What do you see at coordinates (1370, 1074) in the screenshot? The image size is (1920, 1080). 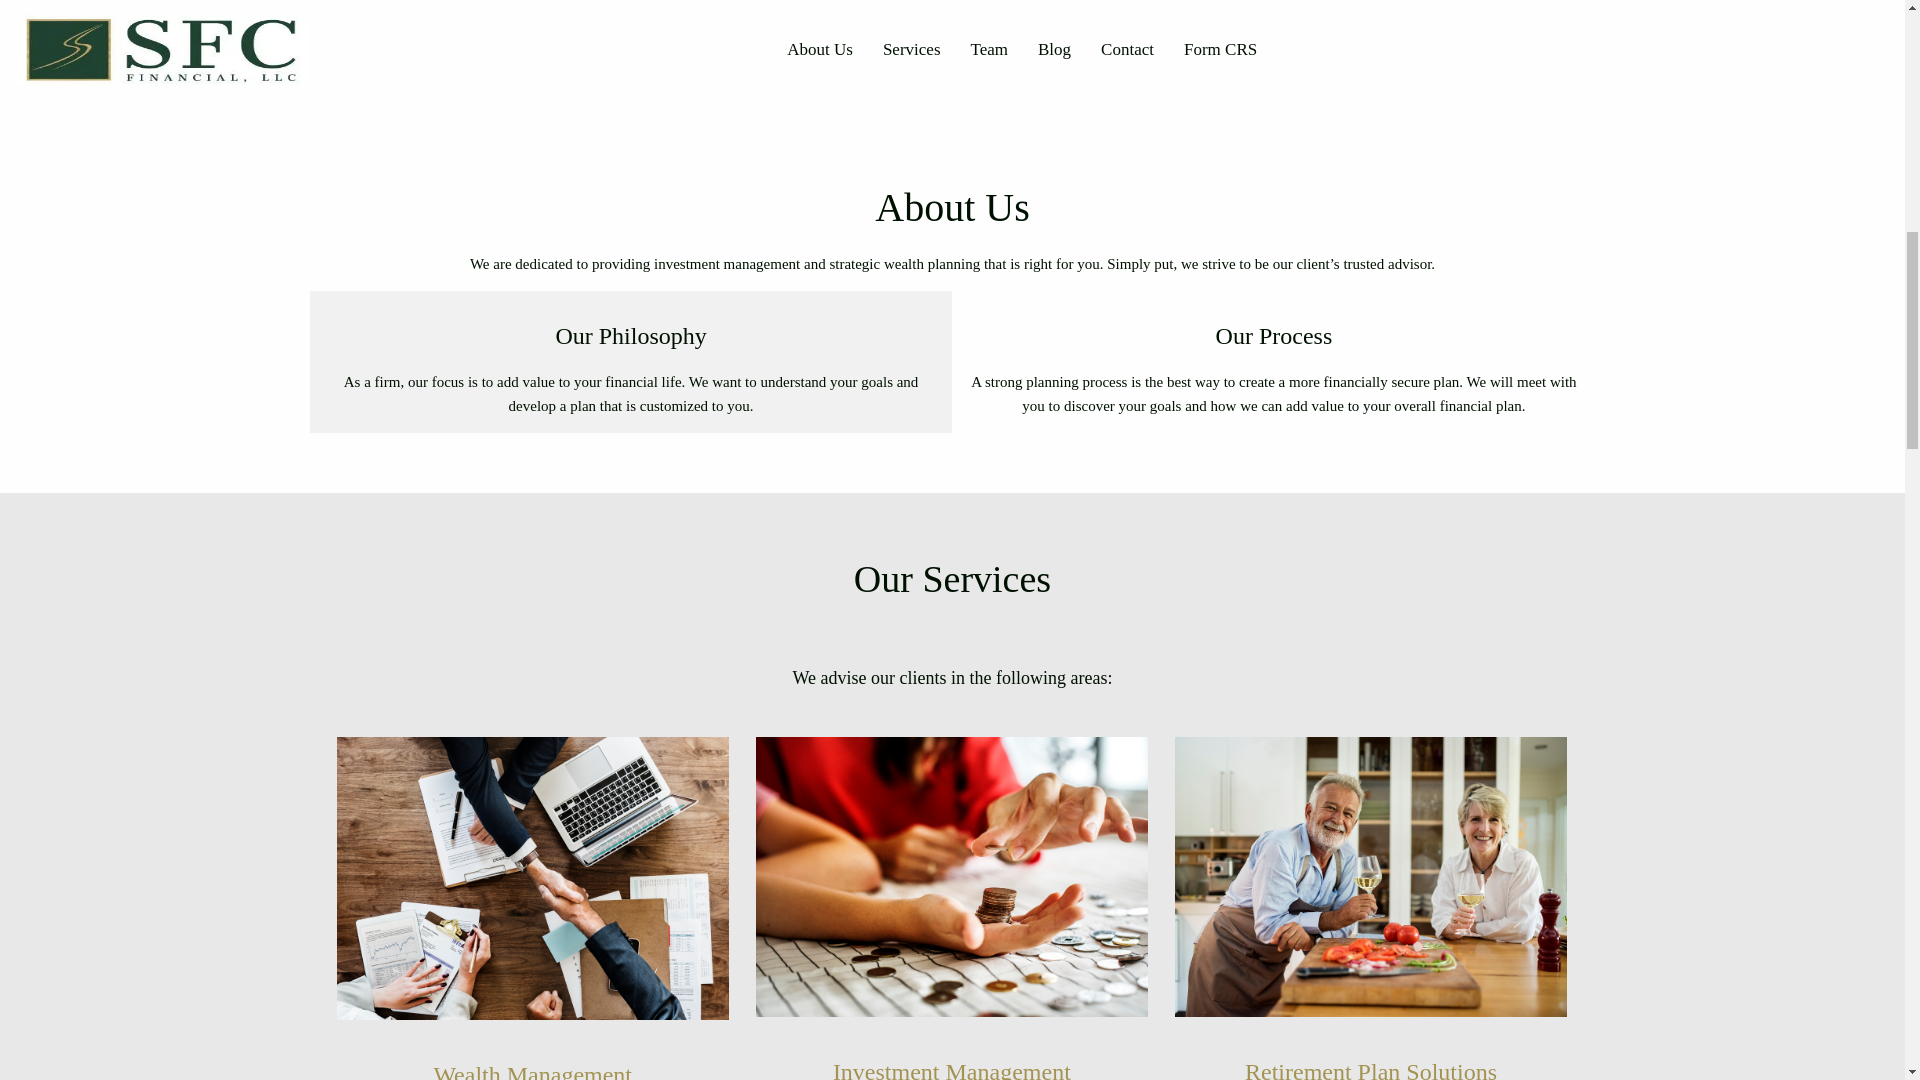 I see `Retirement Plan Solutions` at bounding box center [1370, 1074].